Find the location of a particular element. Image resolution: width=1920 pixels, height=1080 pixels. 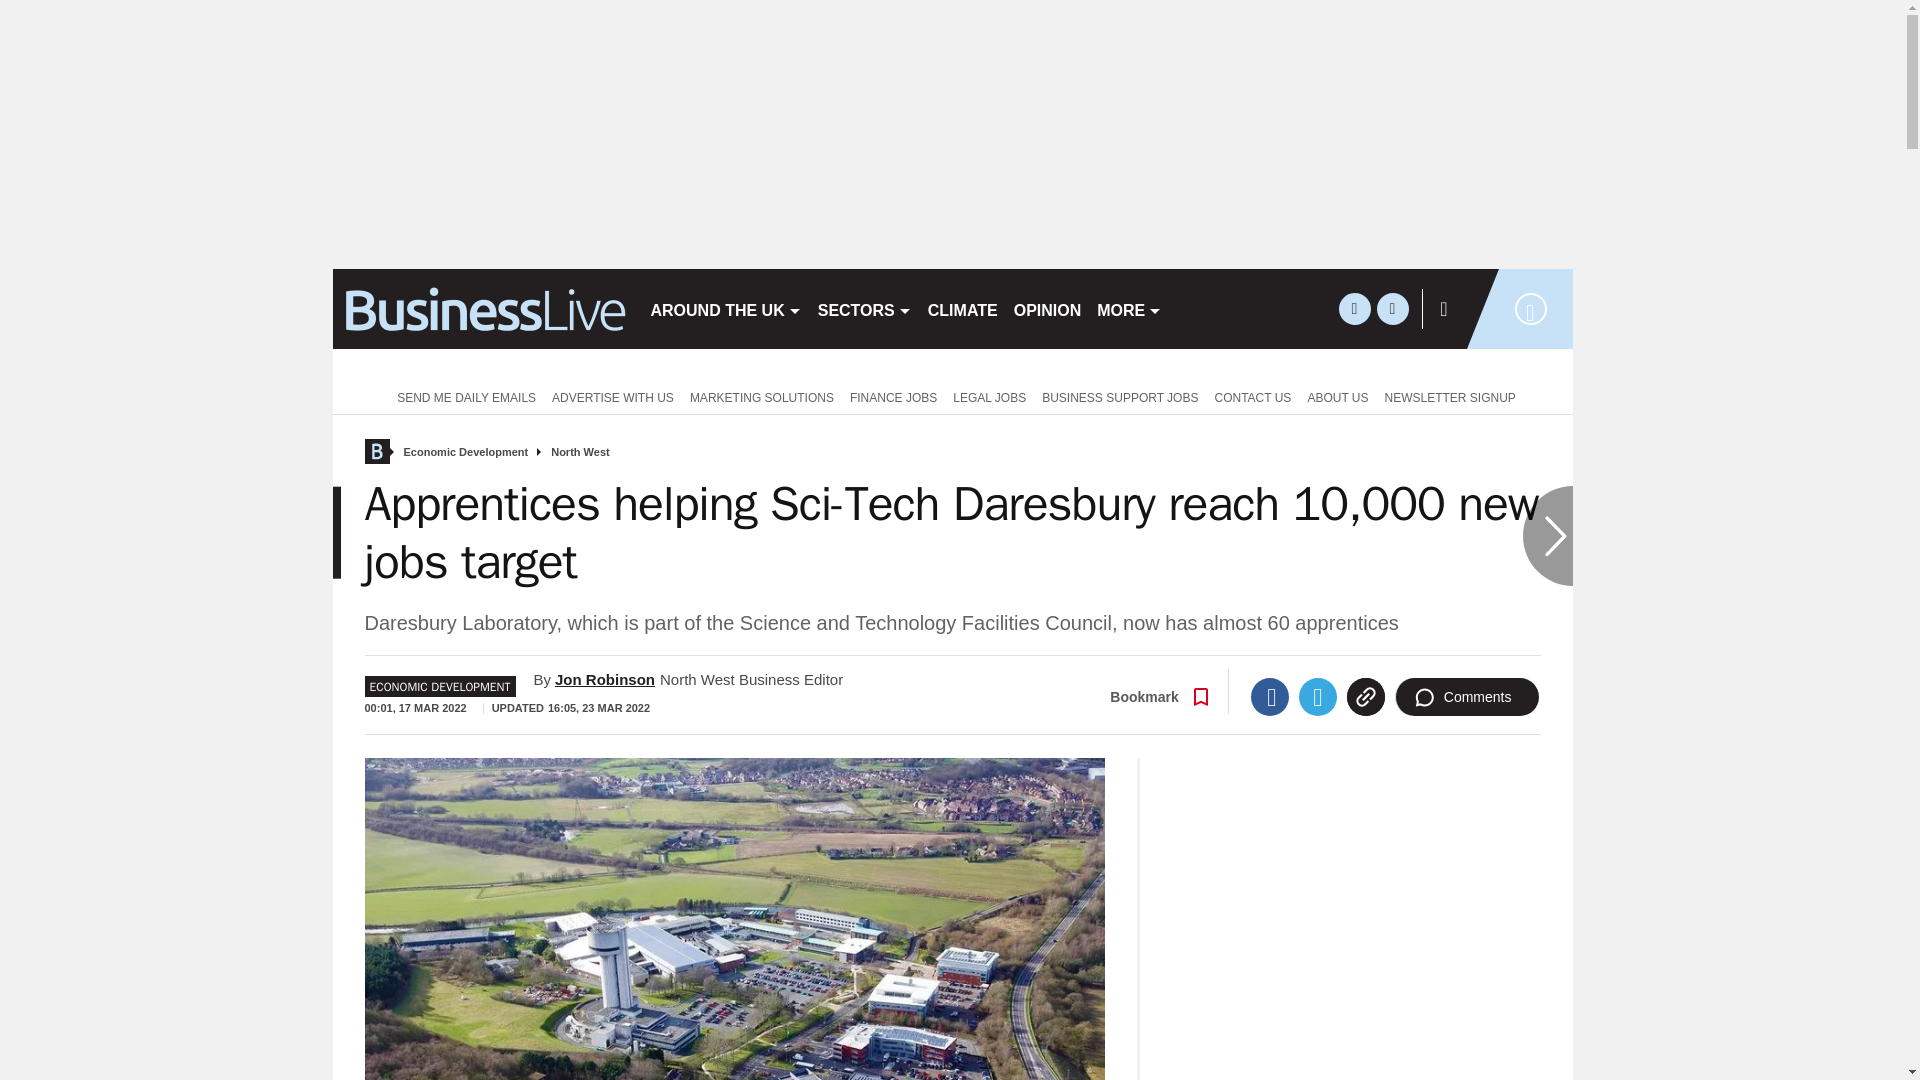

Comments is located at coordinates (1467, 697).